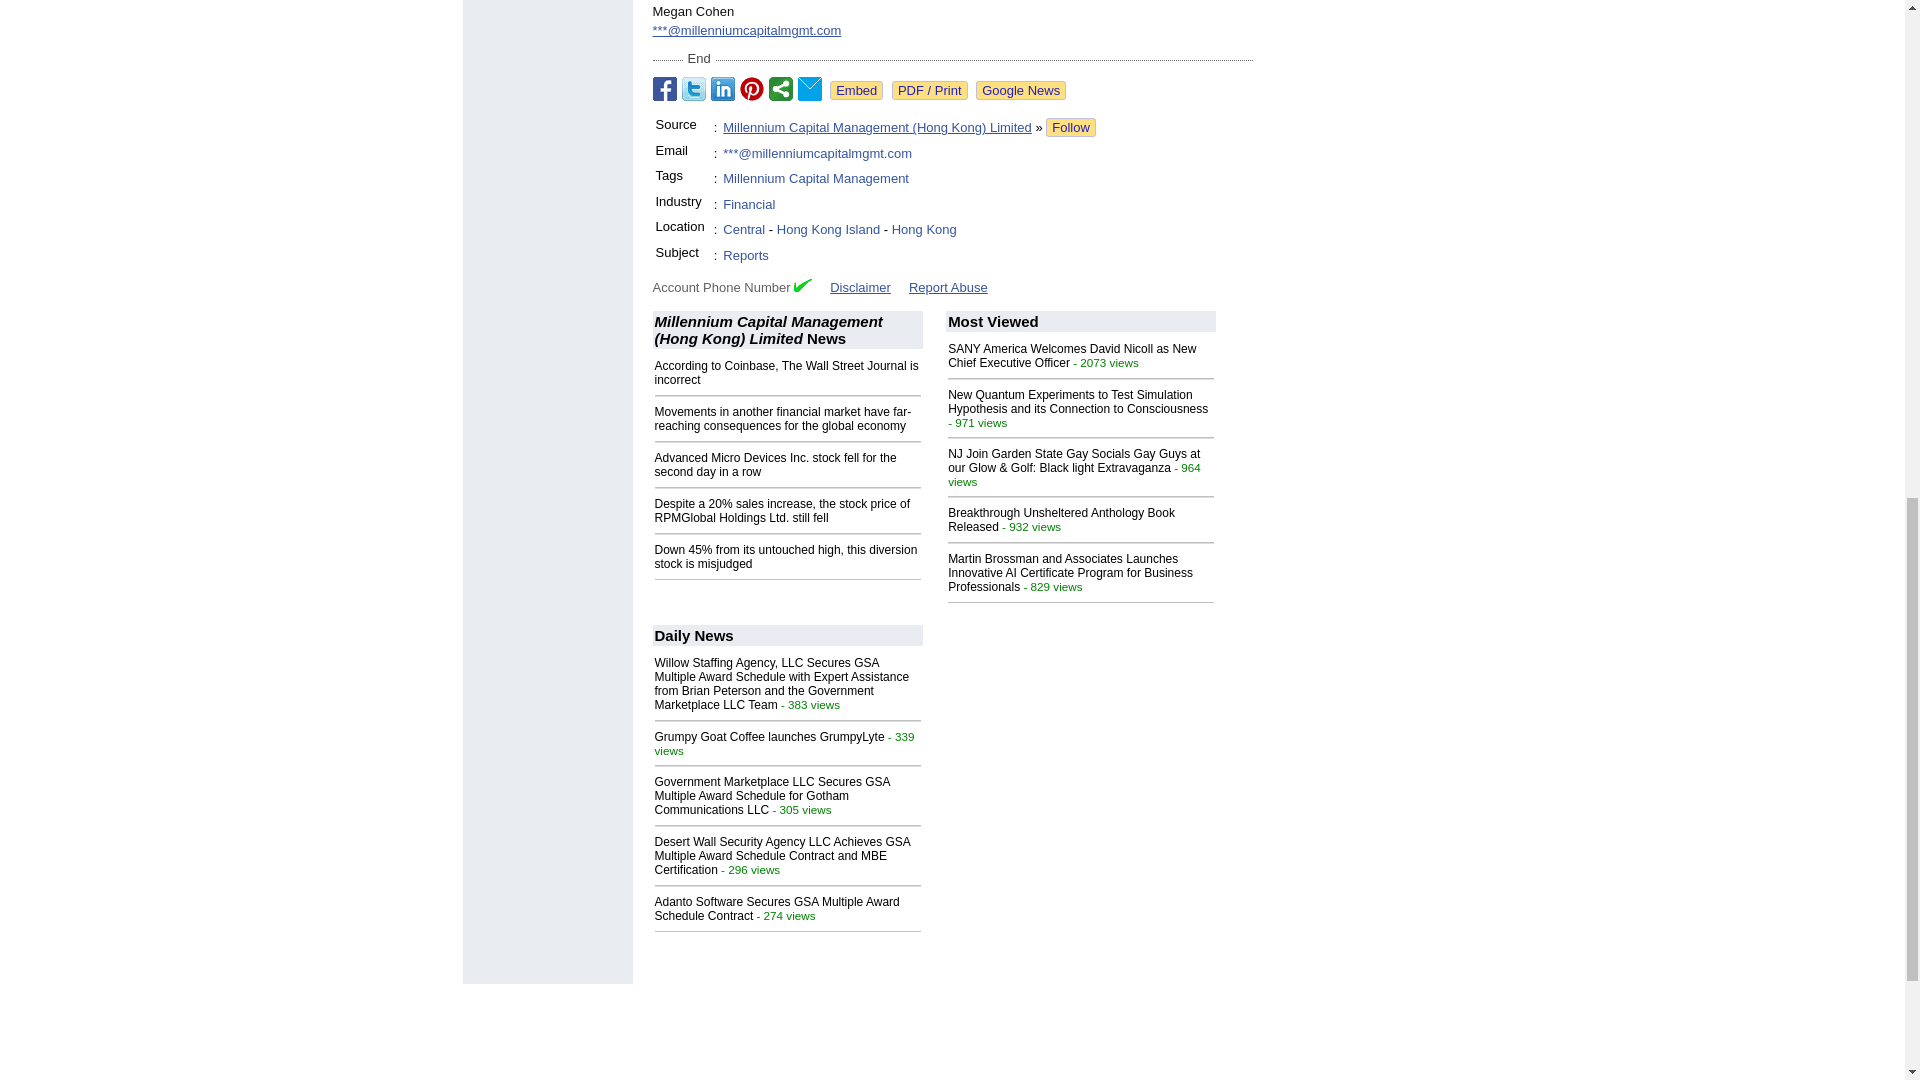  What do you see at coordinates (694, 88) in the screenshot?
I see `Share on Twitter` at bounding box center [694, 88].